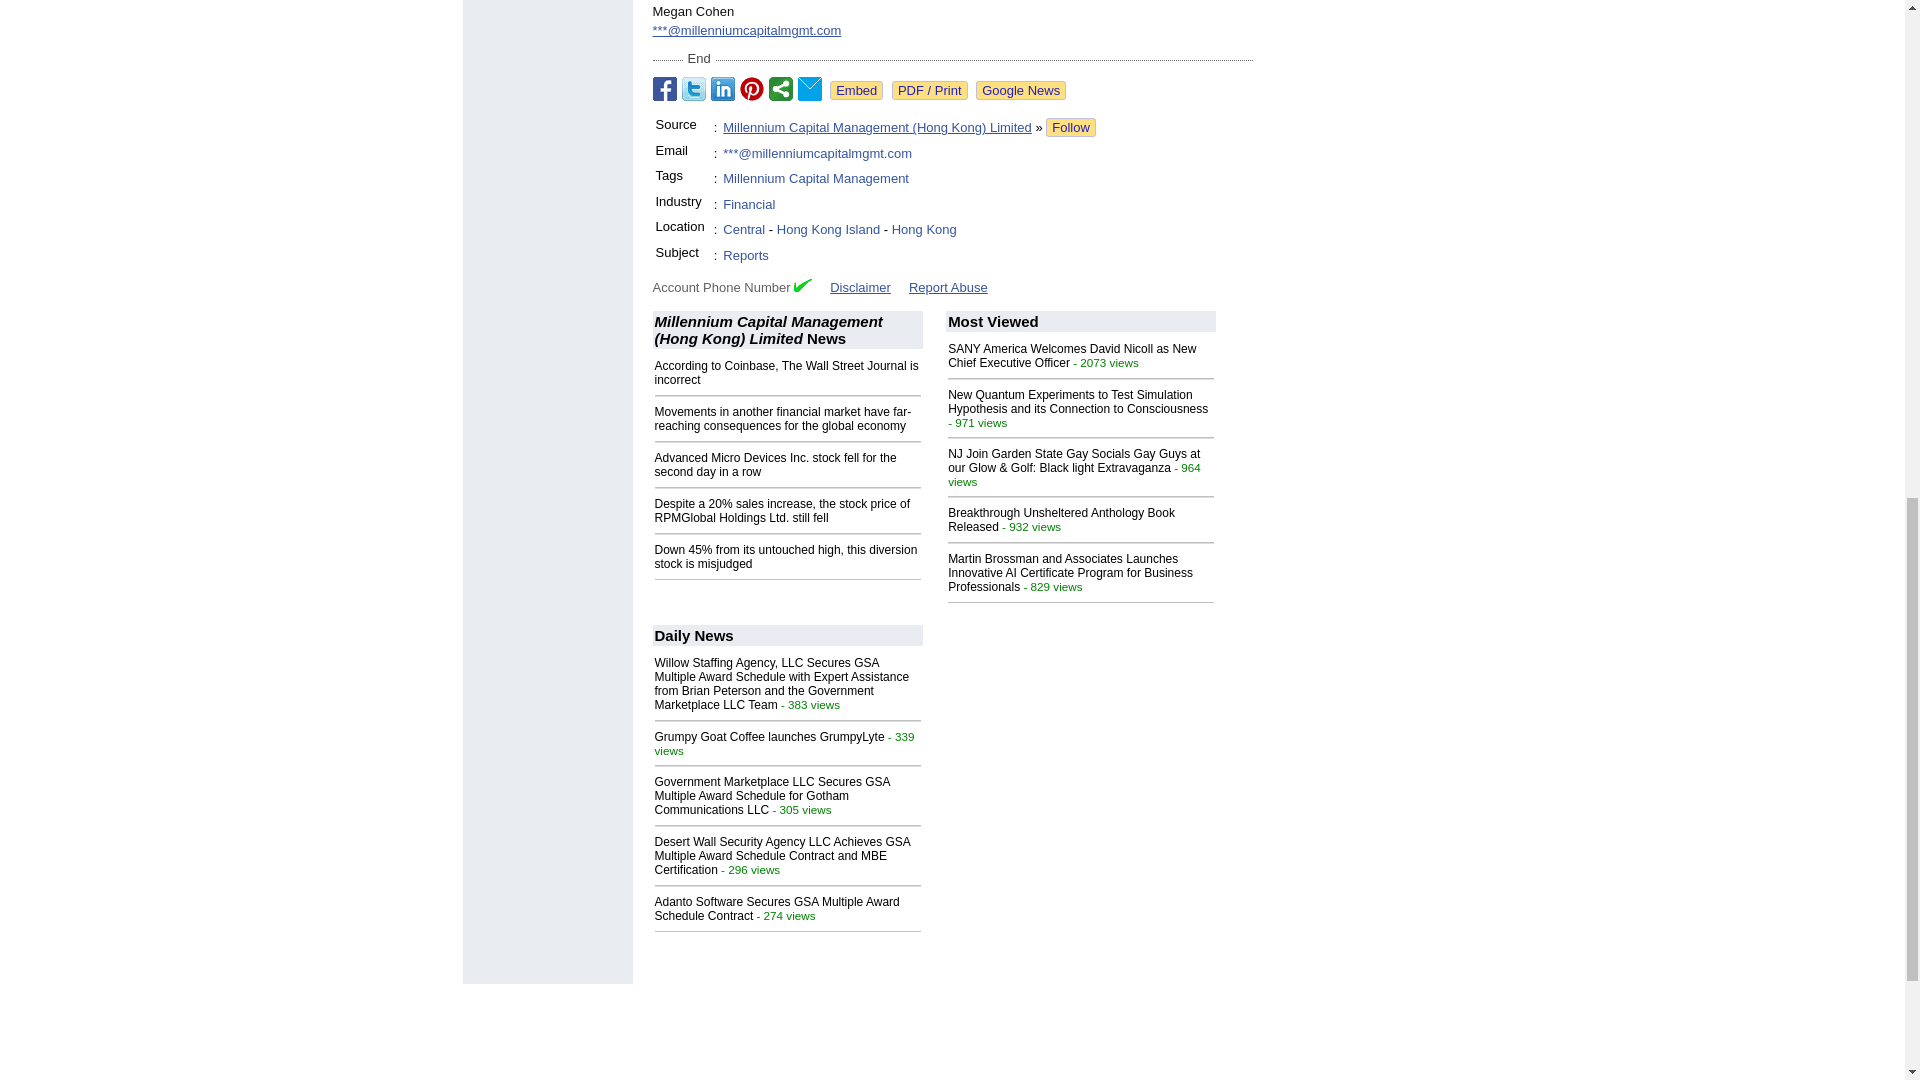  What do you see at coordinates (694, 88) in the screenshot?
I see `Share on Twitter` at bounding box center [694, 88].